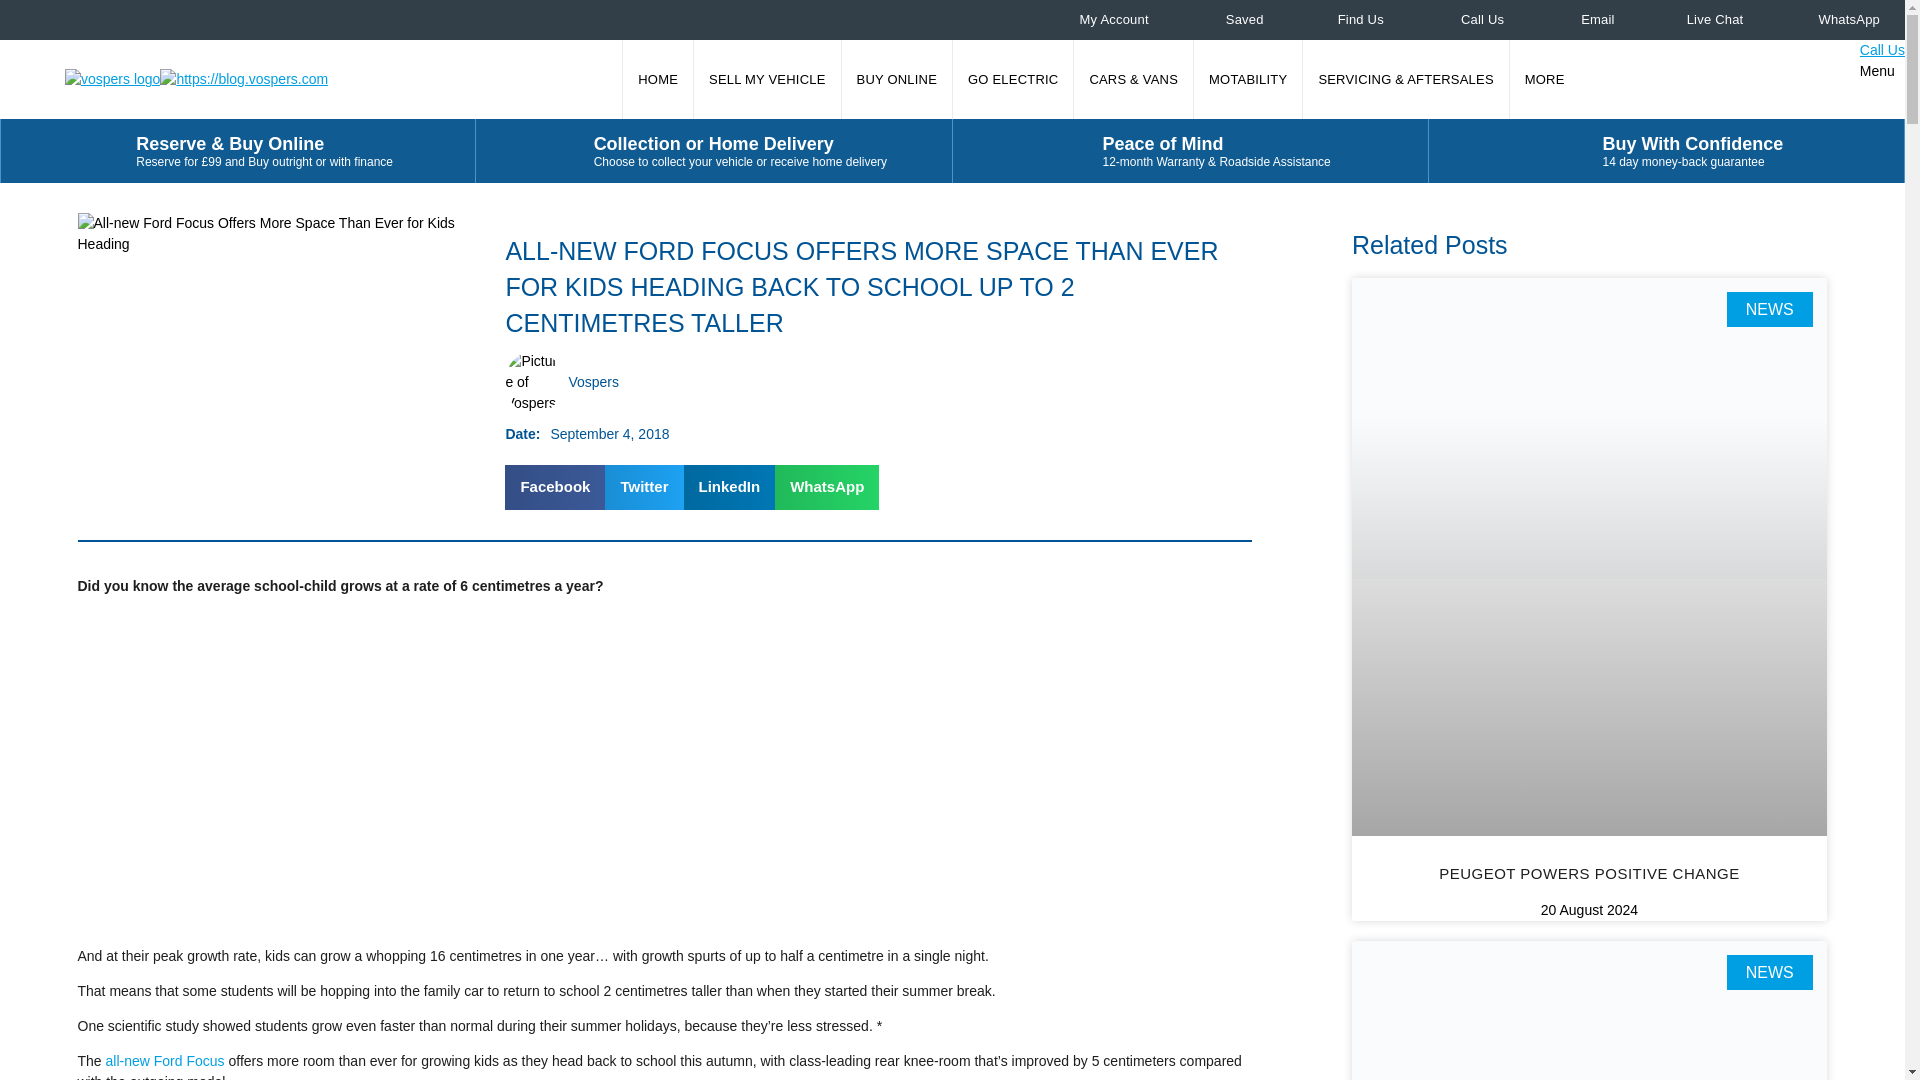  I want to click on BUY ONLINE, so click(897, 78).